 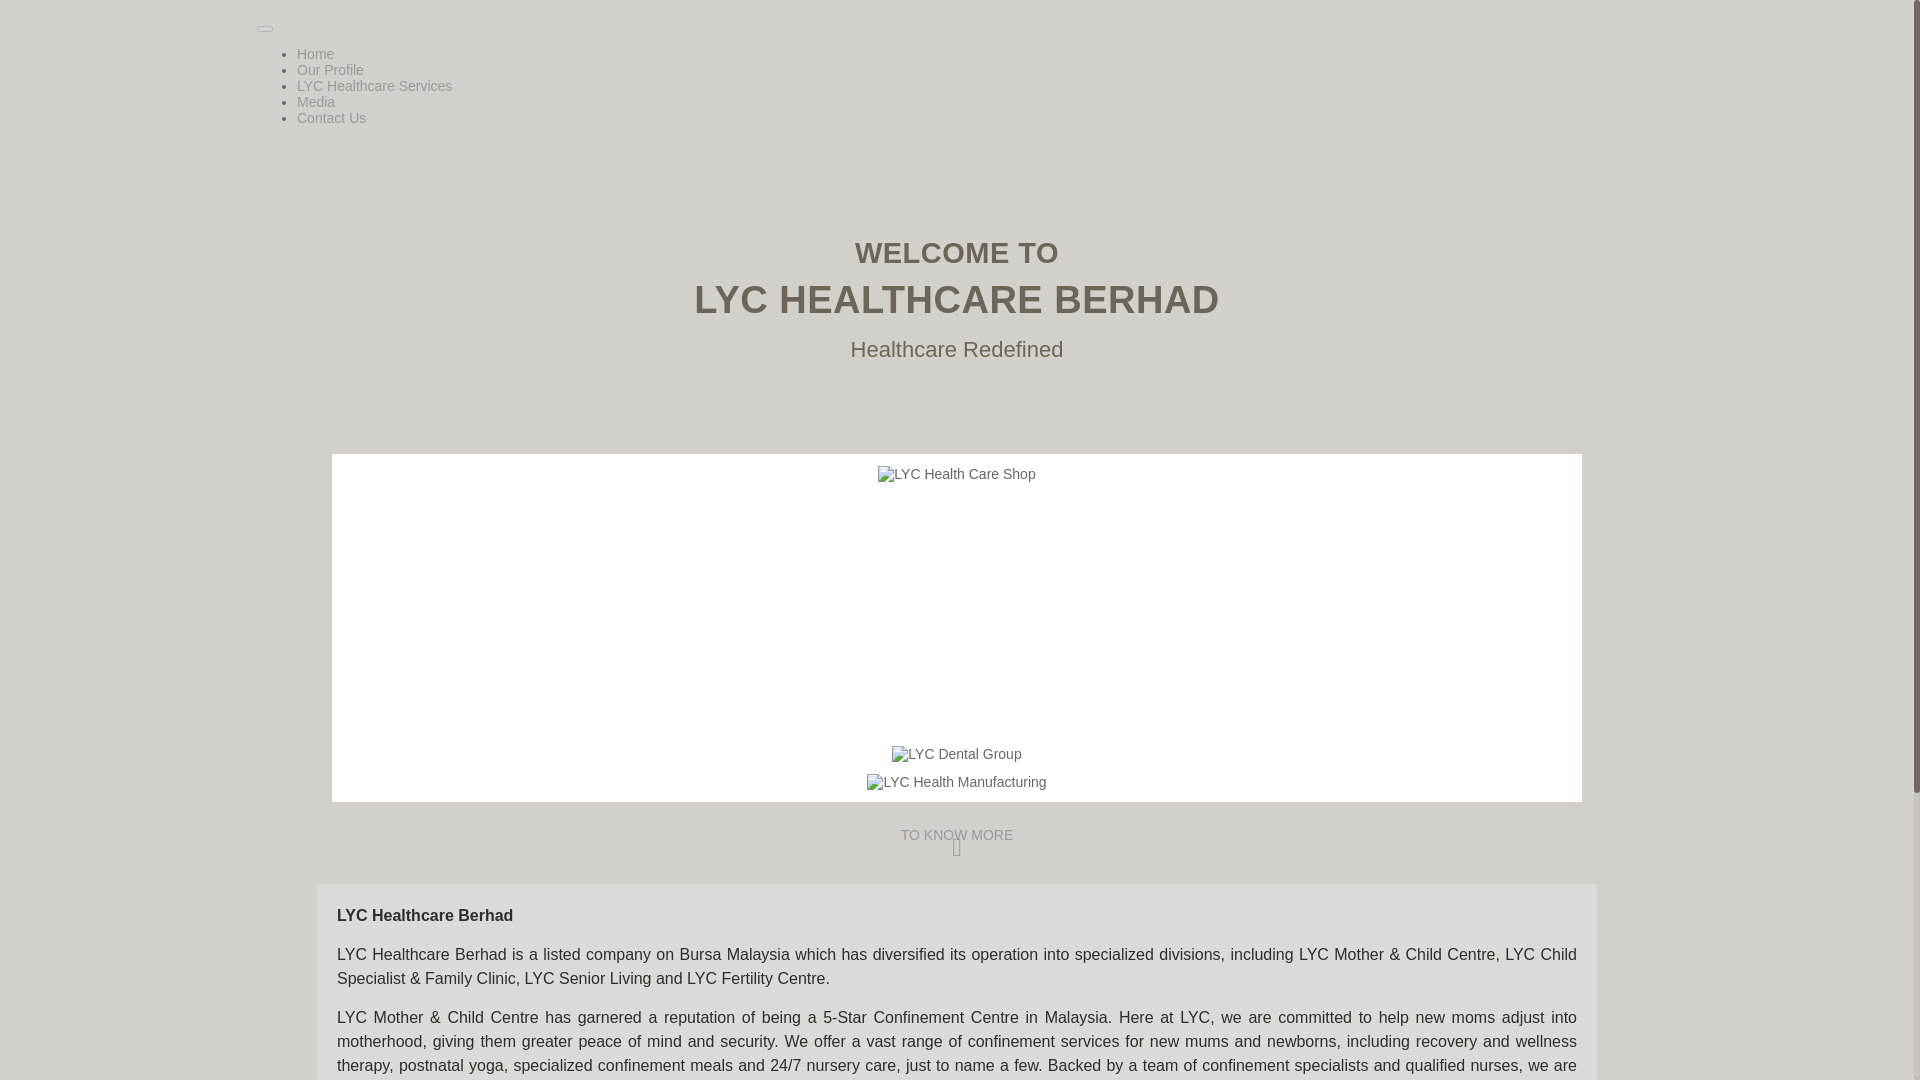 I want to click on TO KNOW MORE, so click(x=956, y=842).